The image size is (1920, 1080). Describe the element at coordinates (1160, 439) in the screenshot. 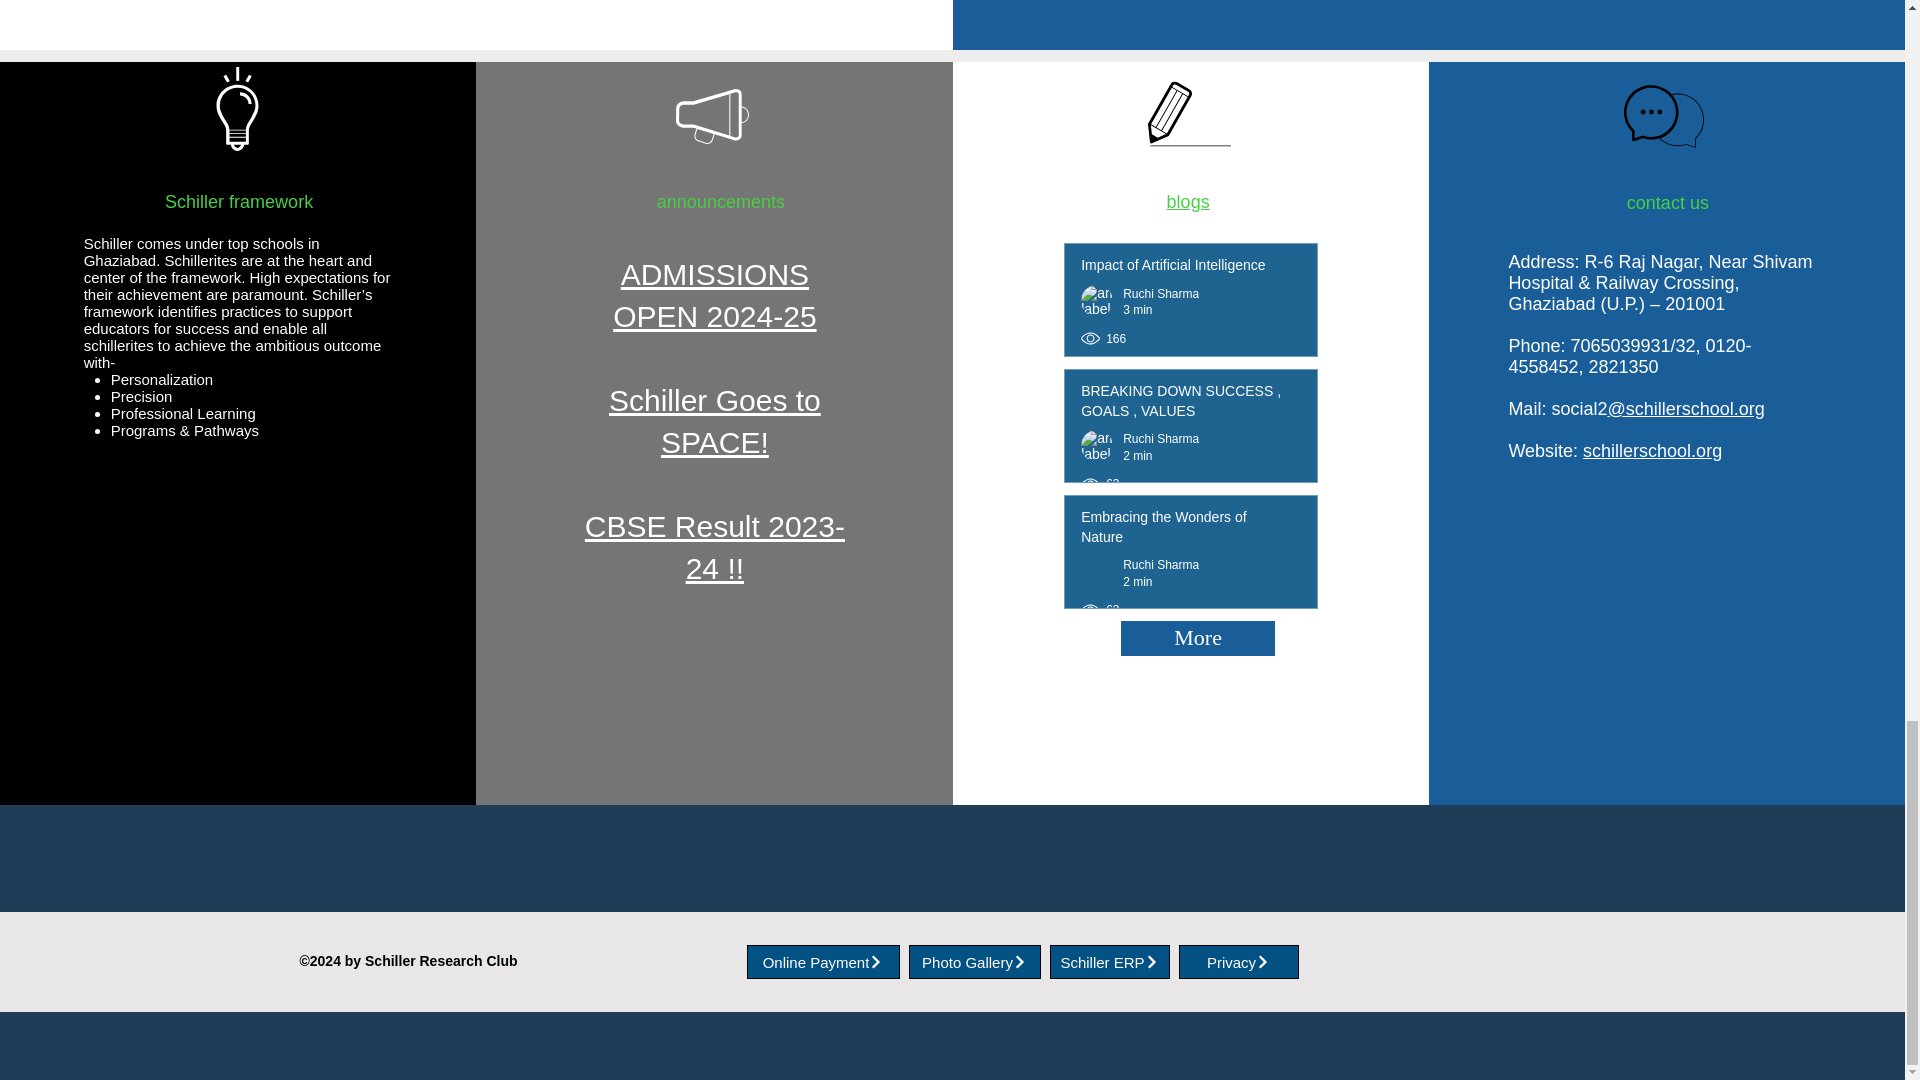

I see `Ruchi Sharma ` at that location.